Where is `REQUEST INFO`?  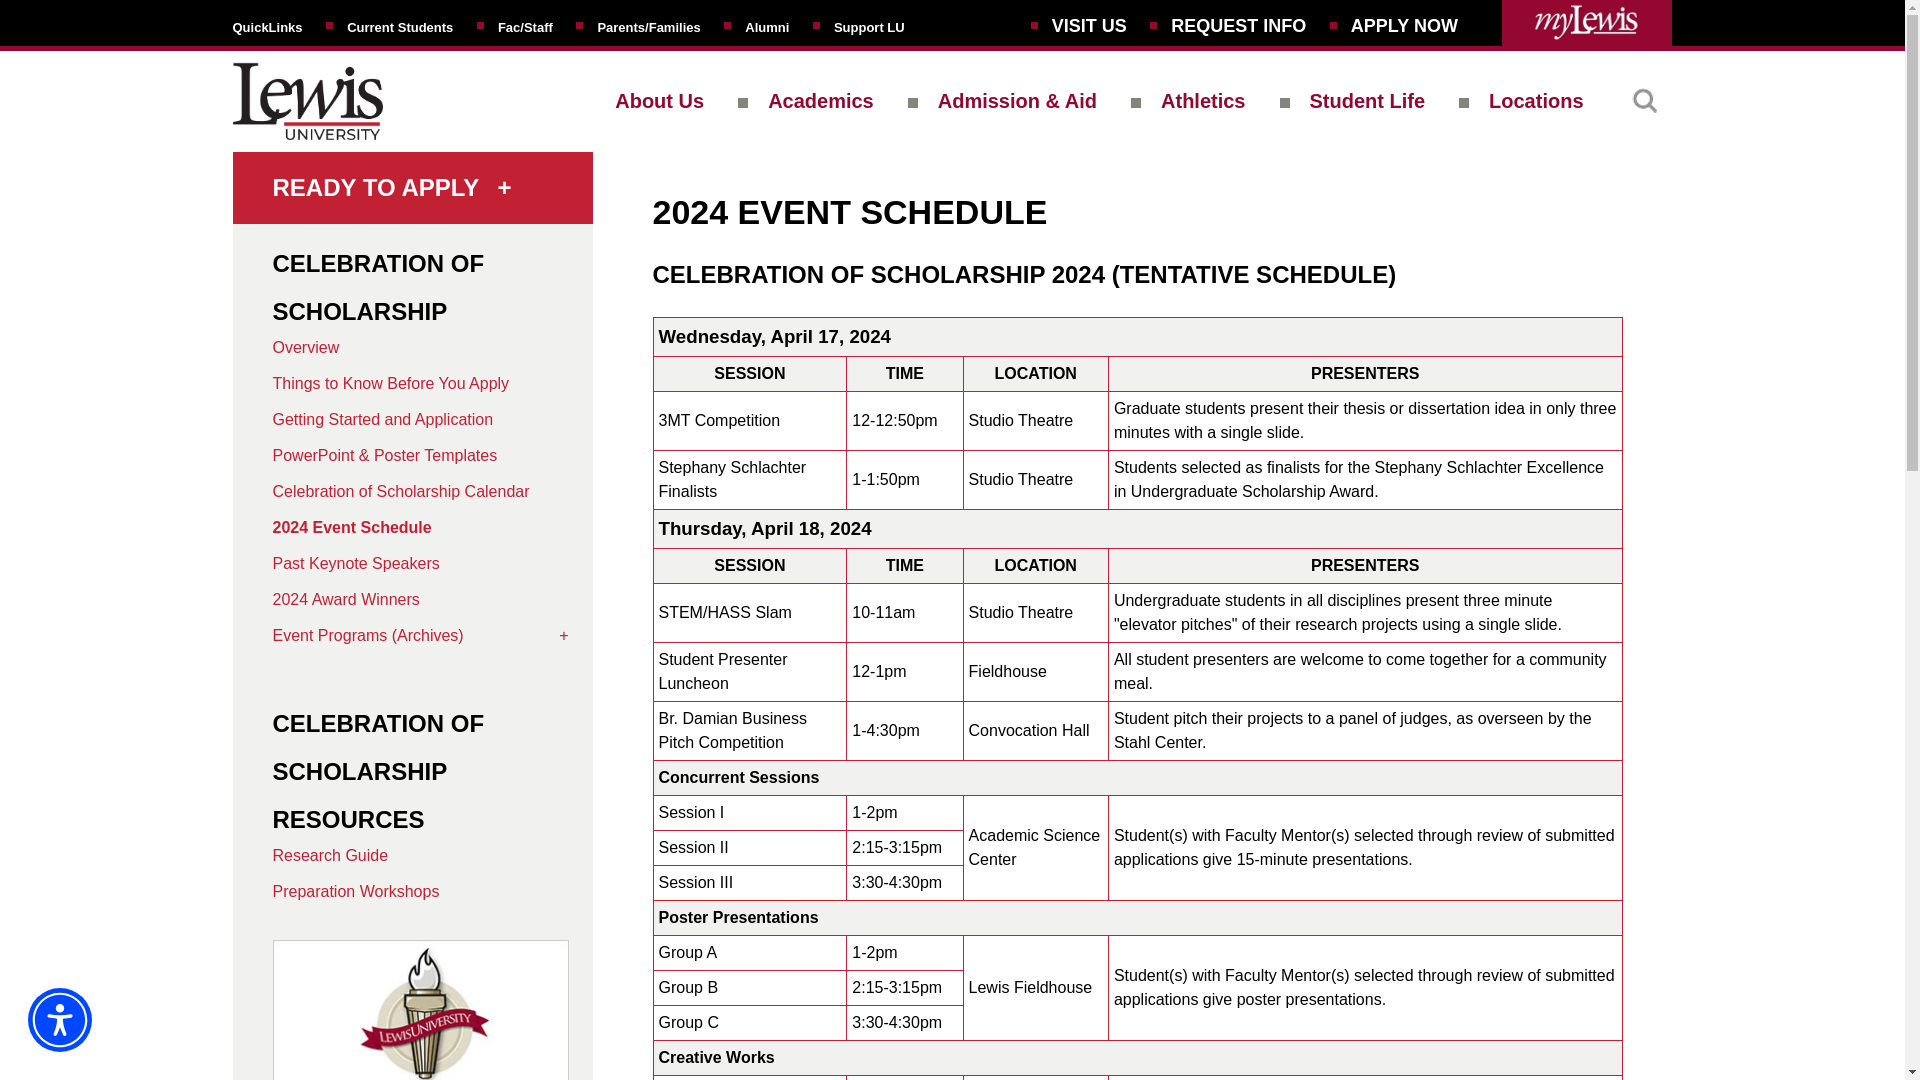 REQUEST INFO is located at coordinates (1238, 26).